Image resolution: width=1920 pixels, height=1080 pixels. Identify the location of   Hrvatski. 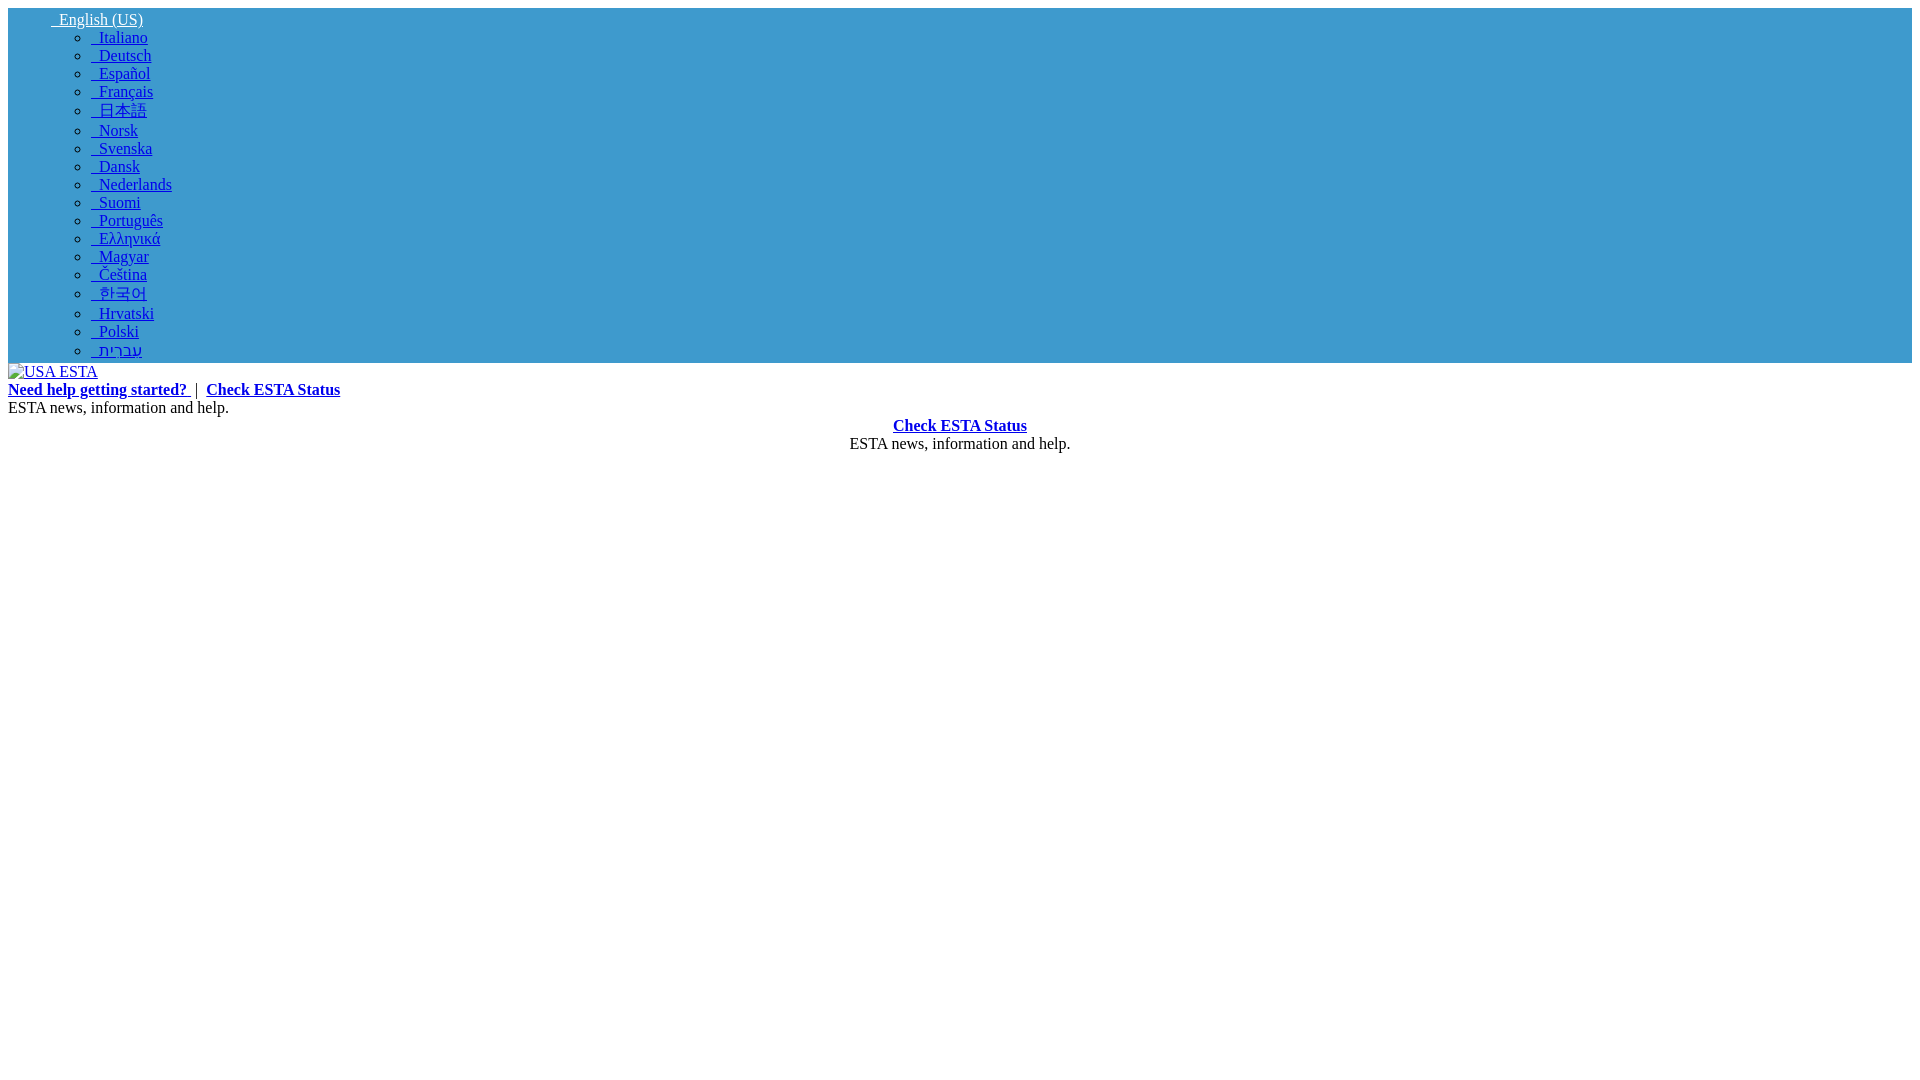
(122, 312).